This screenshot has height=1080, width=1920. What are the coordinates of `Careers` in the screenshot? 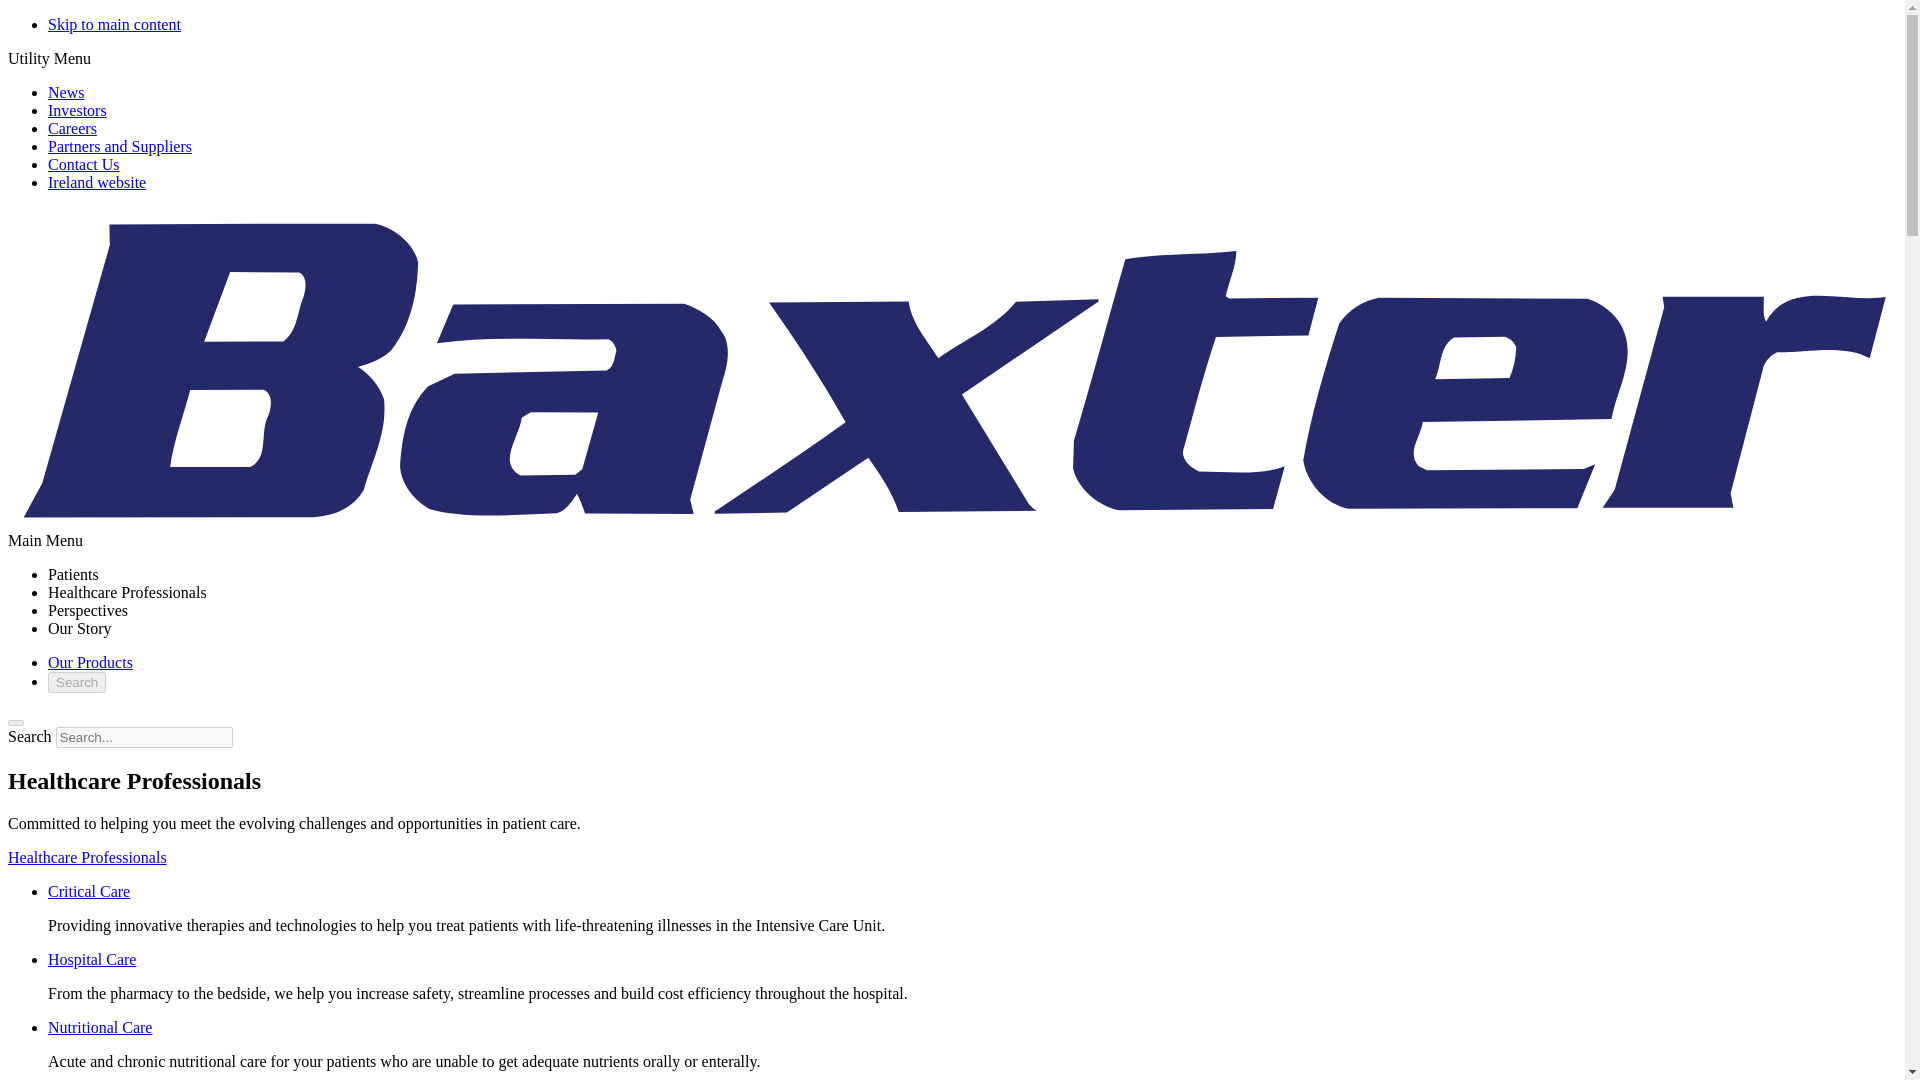 It's located at (72, 128).